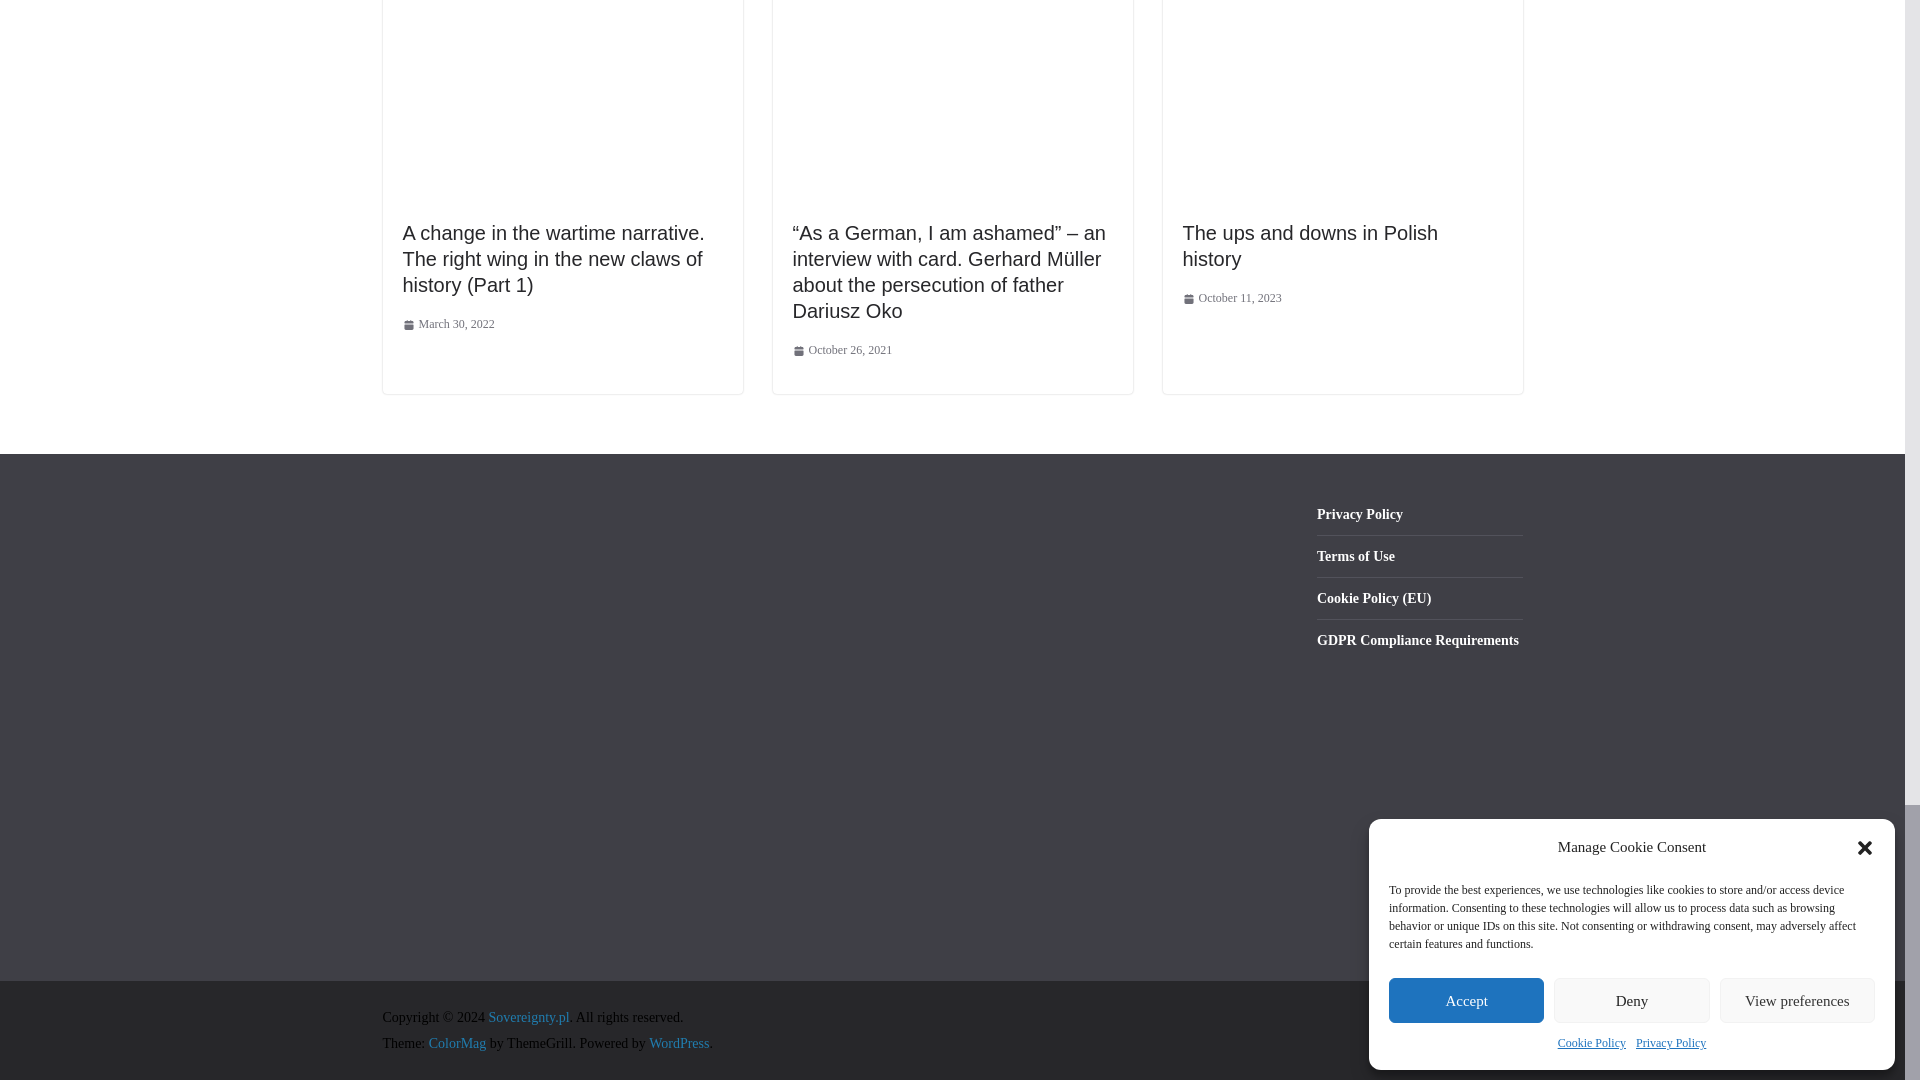  What do you see at coordinates (1231, 298) in the screenshot?
I see `9:30 am` at bounding box center [1231, 298].